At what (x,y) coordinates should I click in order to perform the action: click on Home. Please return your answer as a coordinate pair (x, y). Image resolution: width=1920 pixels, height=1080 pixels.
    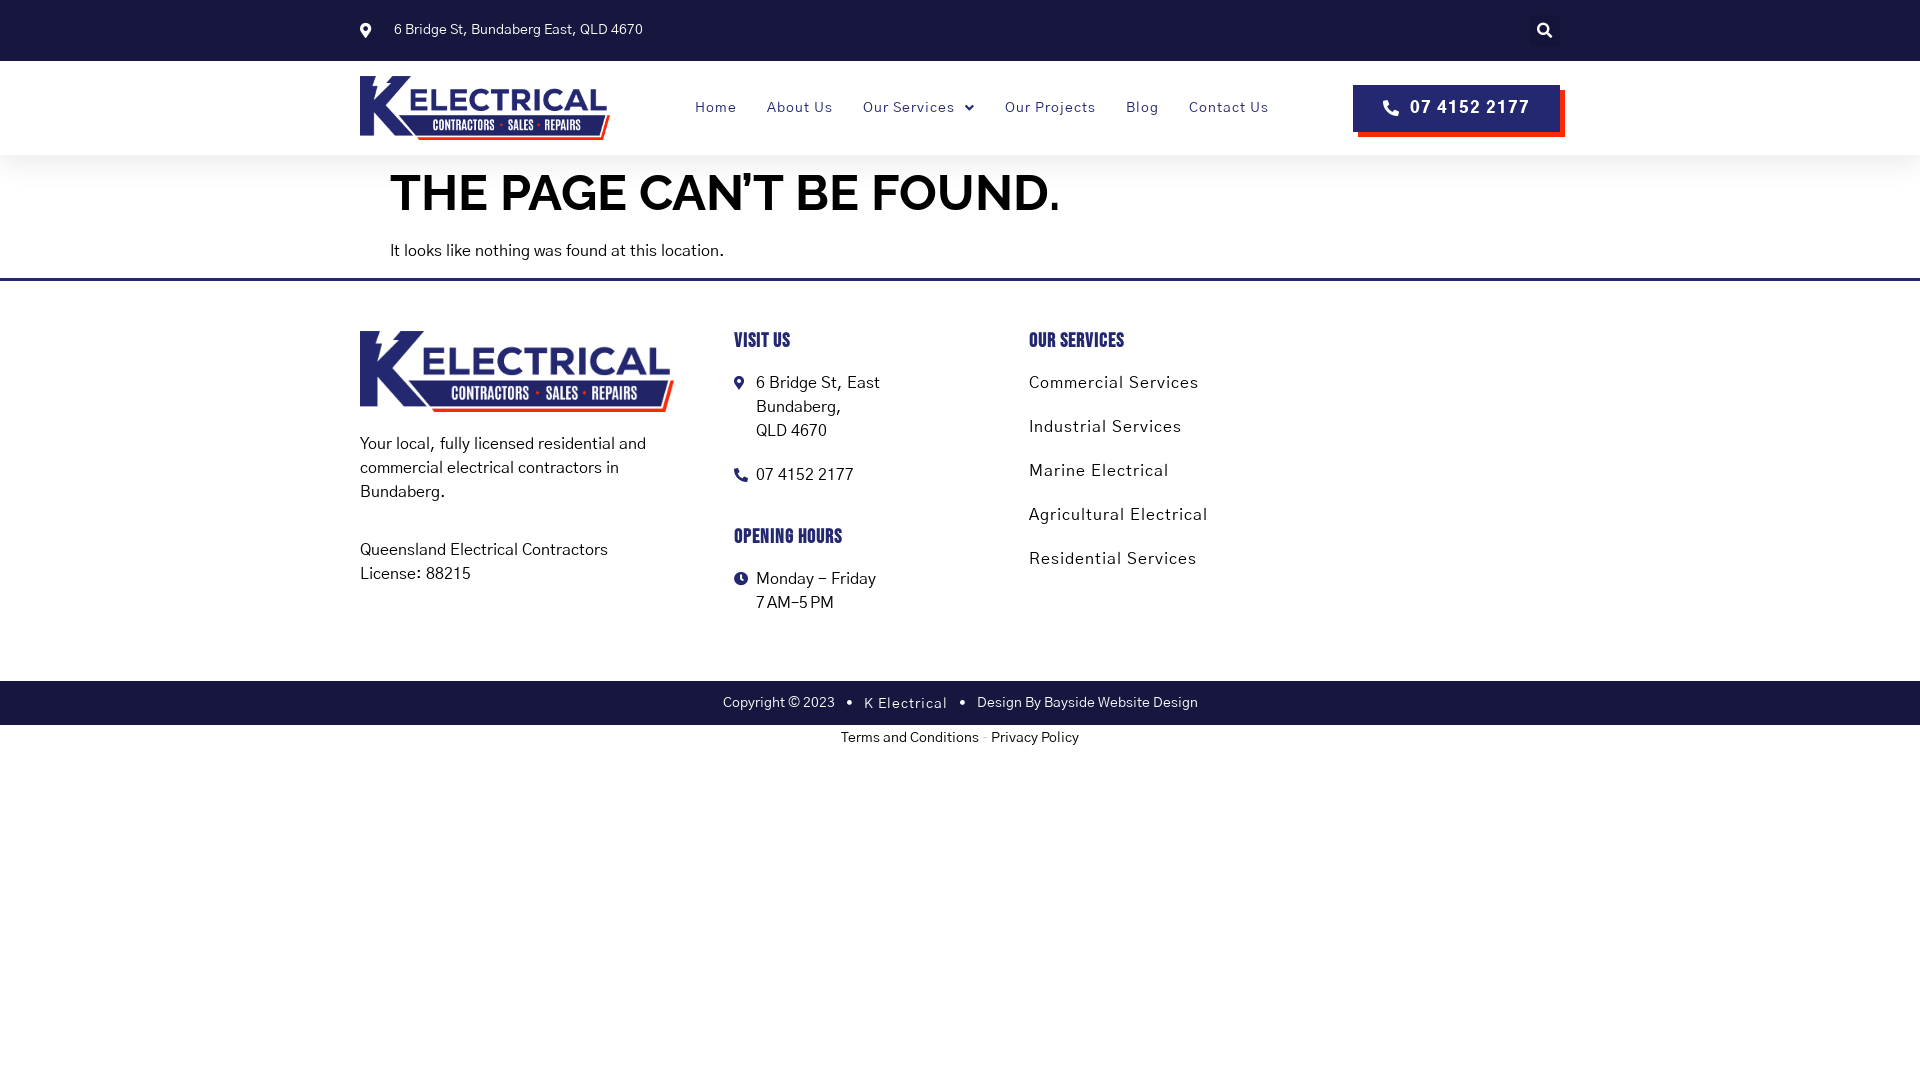
    Looking at the image, I should click on (715, 108).